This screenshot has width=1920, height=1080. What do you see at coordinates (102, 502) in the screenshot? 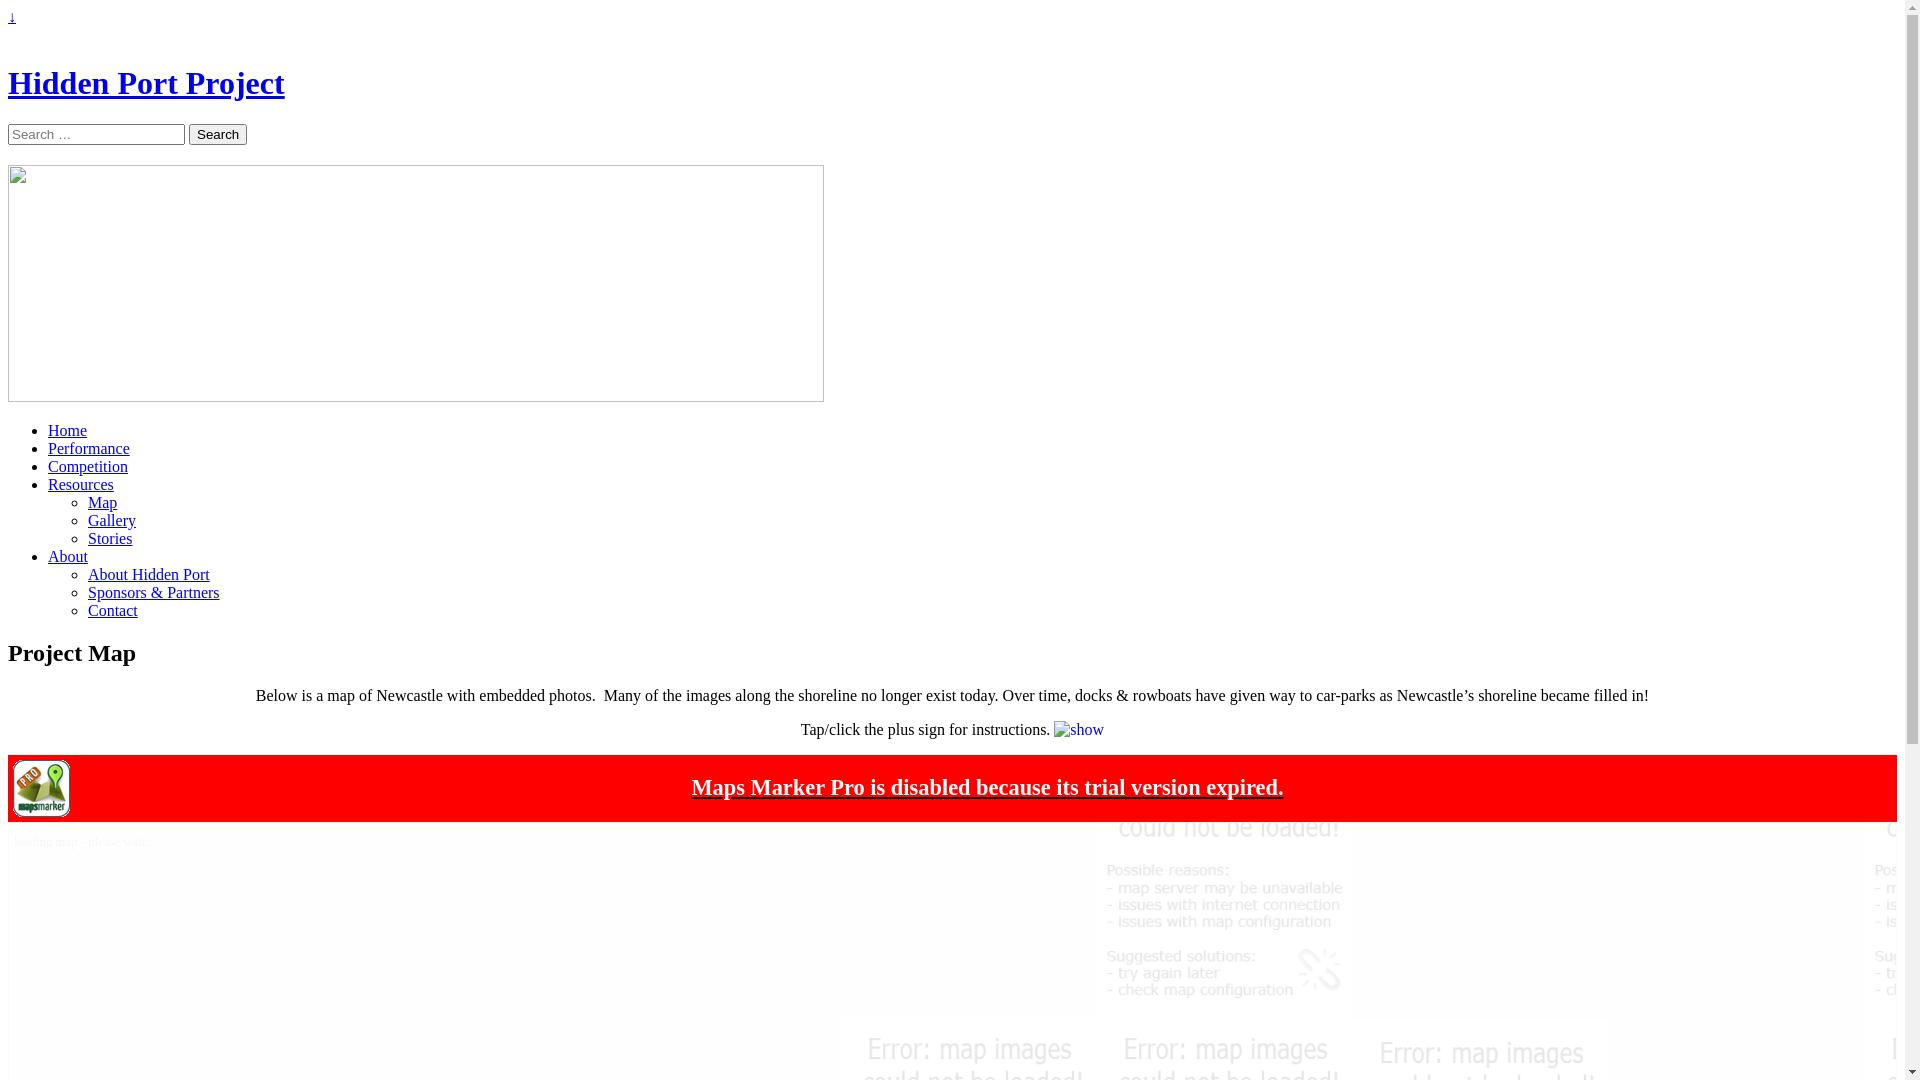
I see `Map` at bounding box center [102, 502].